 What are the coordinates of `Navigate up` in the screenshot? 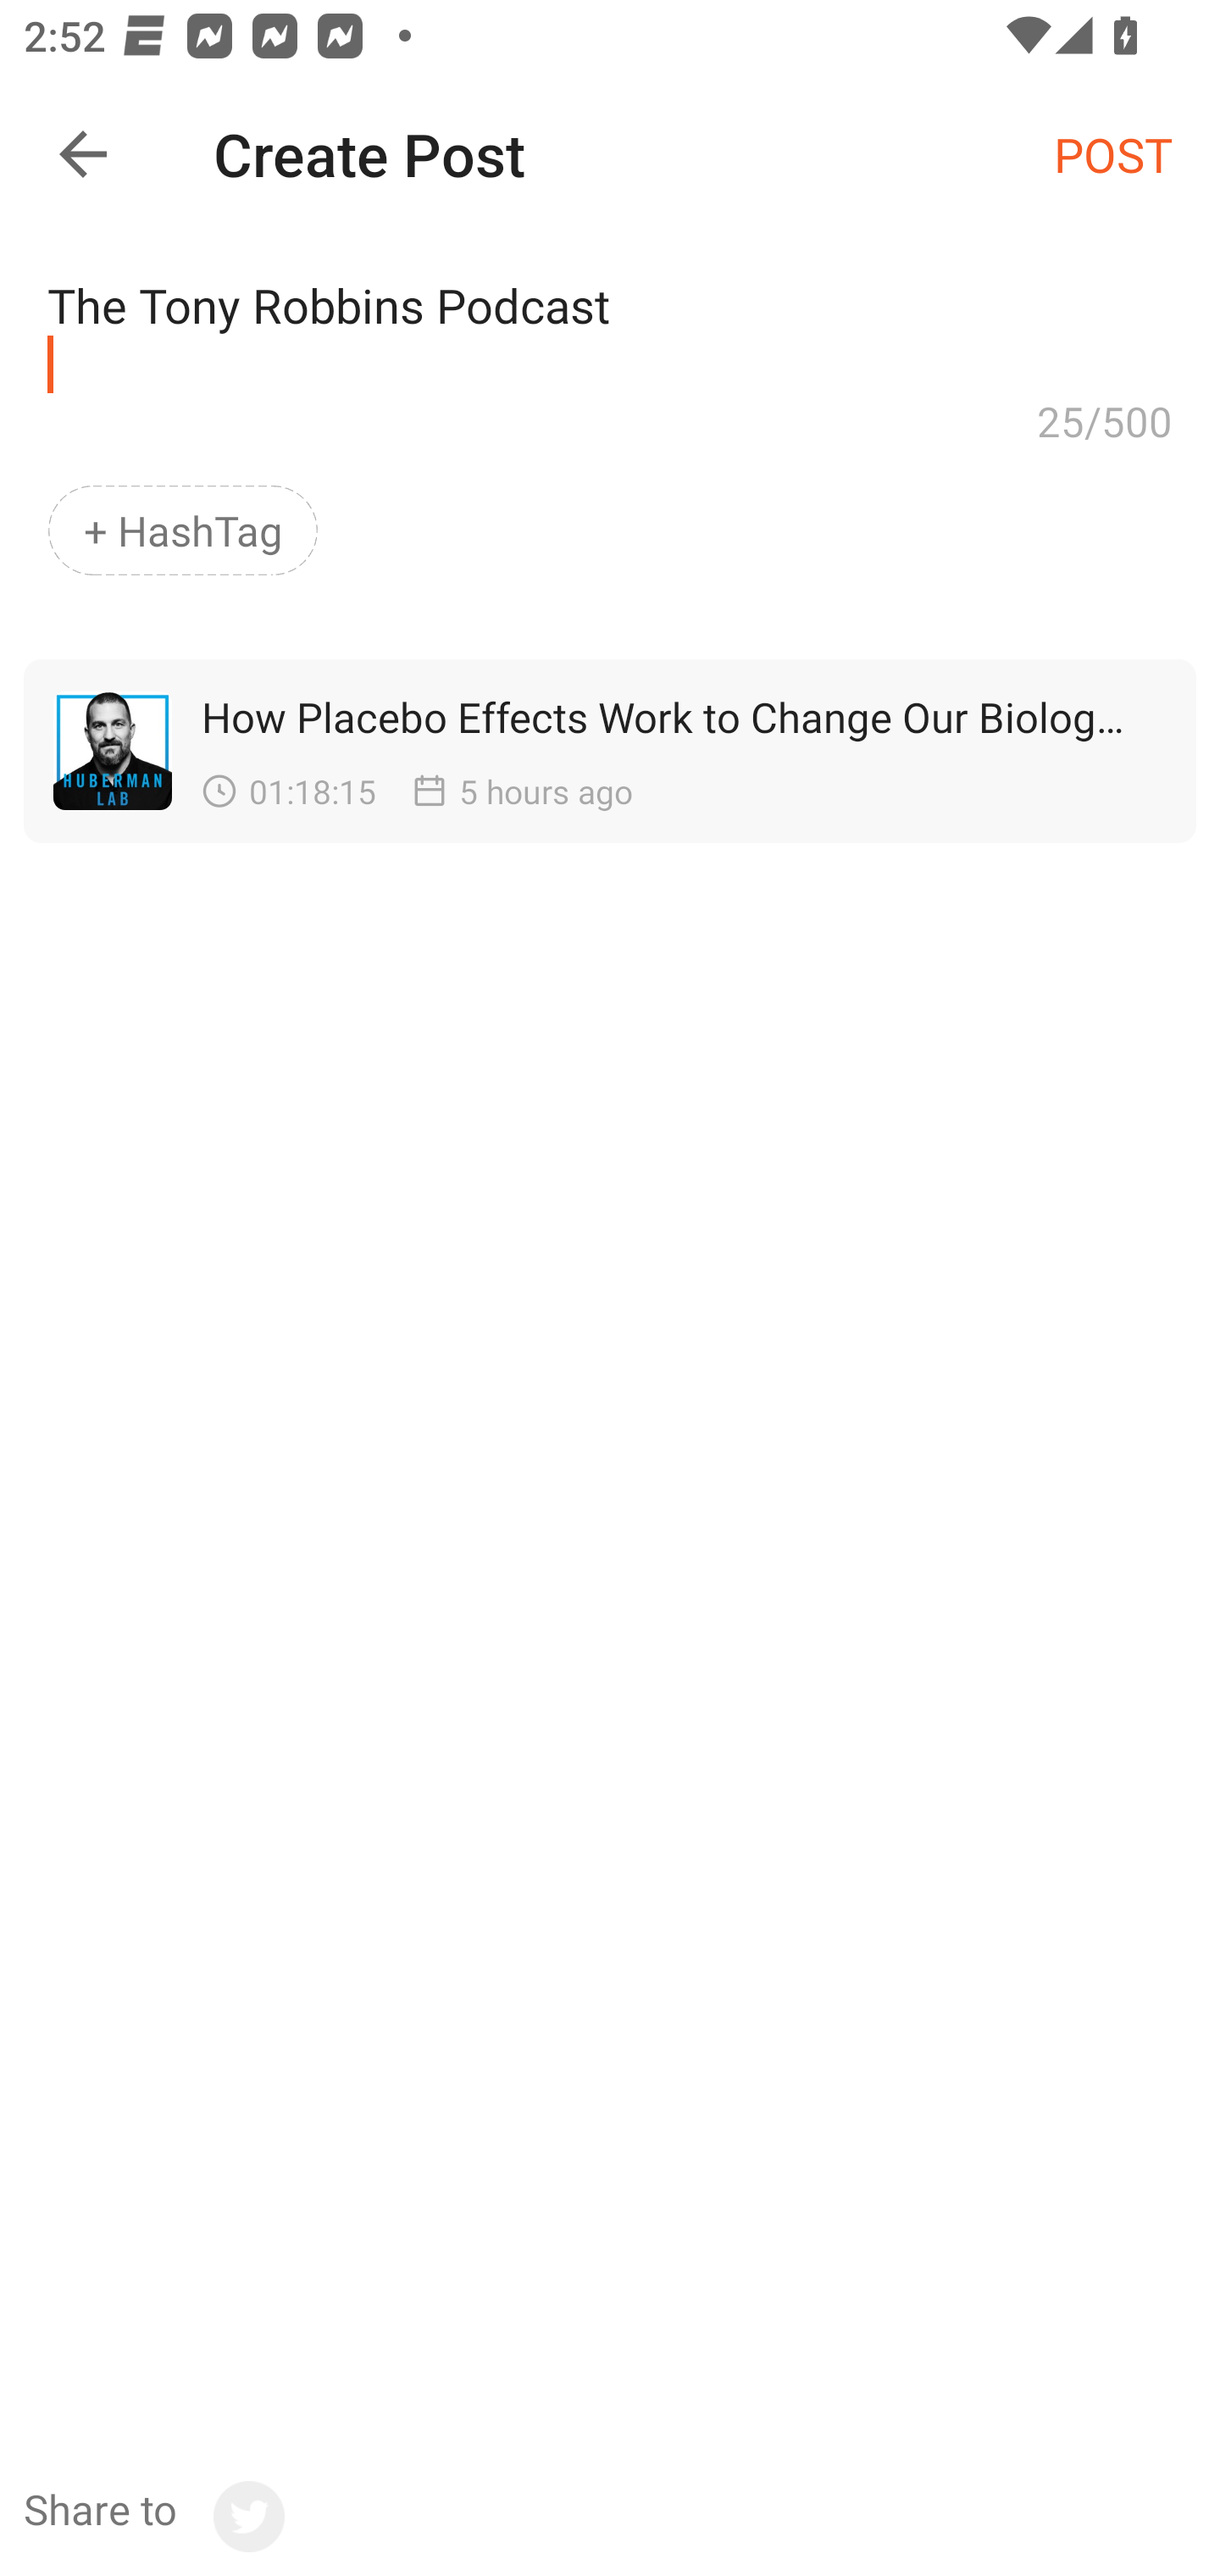 It's located at (83, 154).